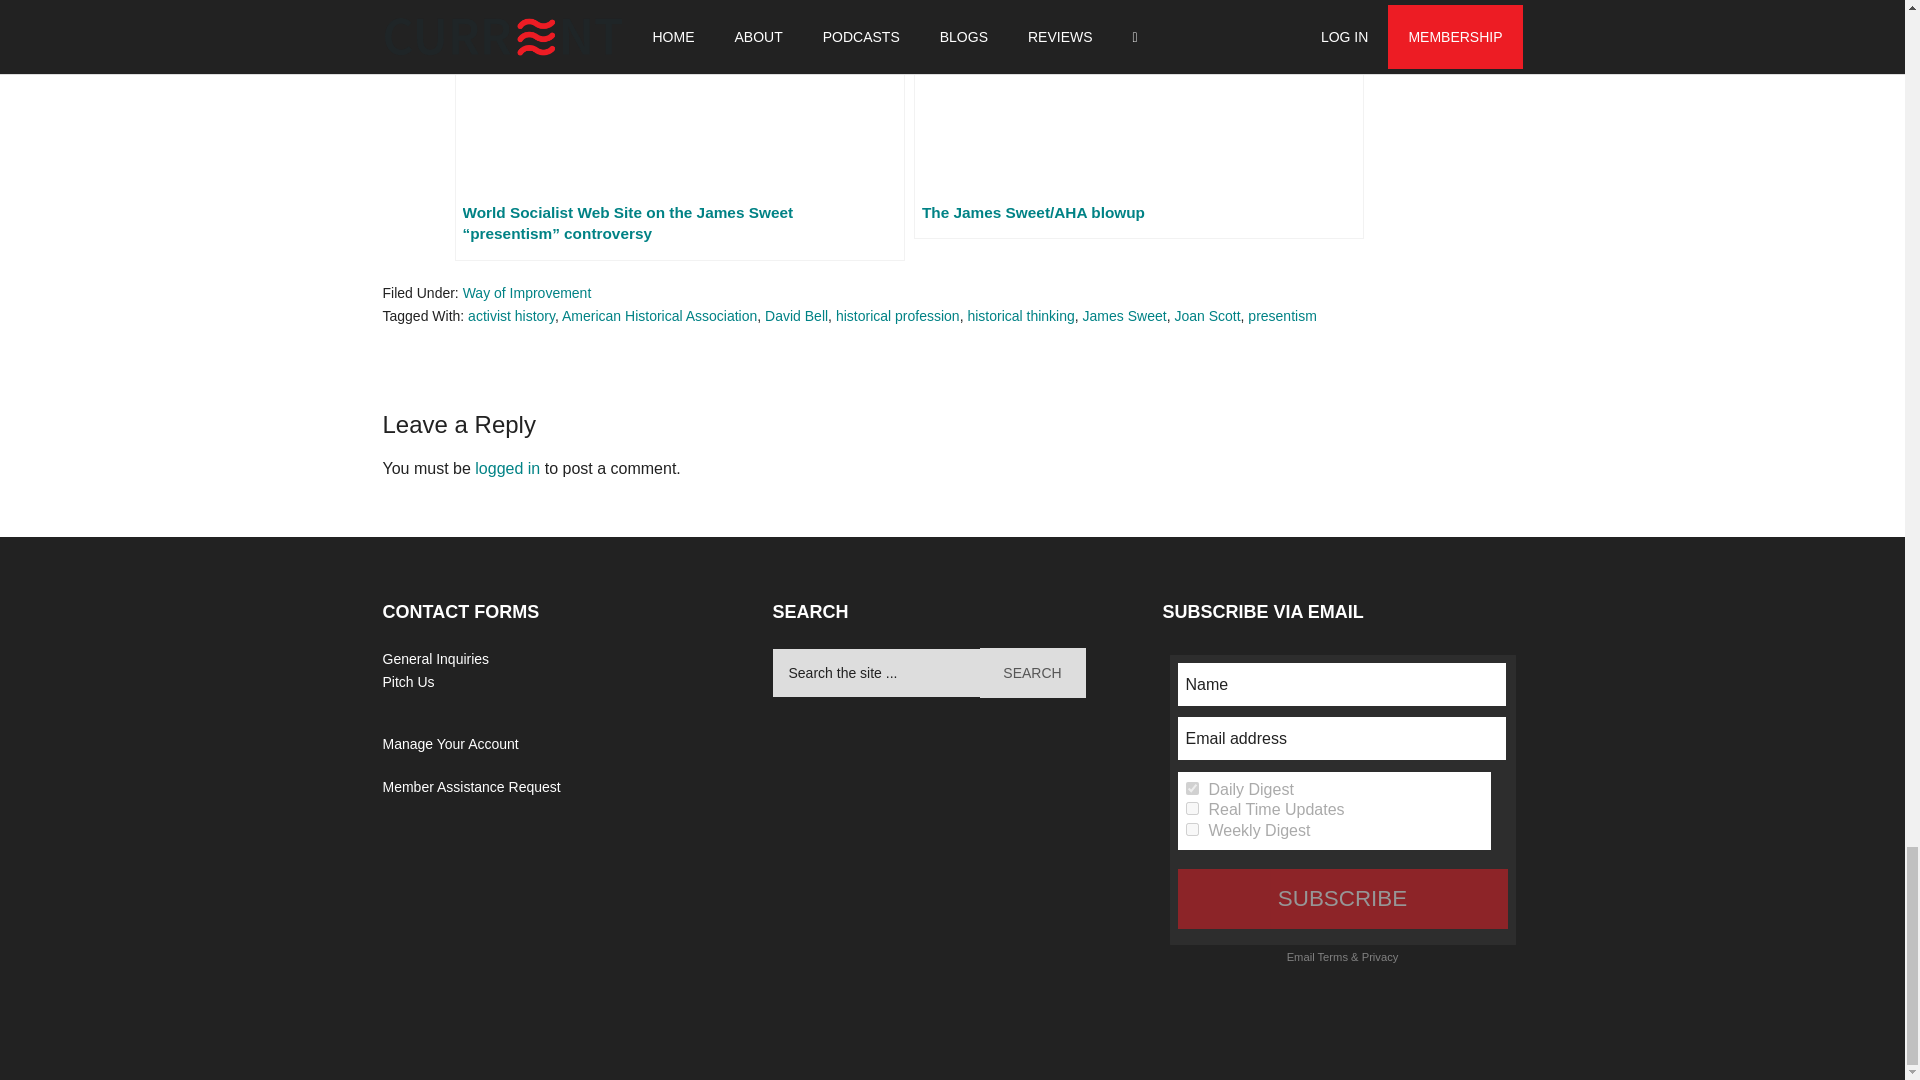 This screenshot has width=1920, height=1080. What do you see at coordinates (1192, 808) in the screenshot?
I see `Frequency` at bounding box center [1192, 808].